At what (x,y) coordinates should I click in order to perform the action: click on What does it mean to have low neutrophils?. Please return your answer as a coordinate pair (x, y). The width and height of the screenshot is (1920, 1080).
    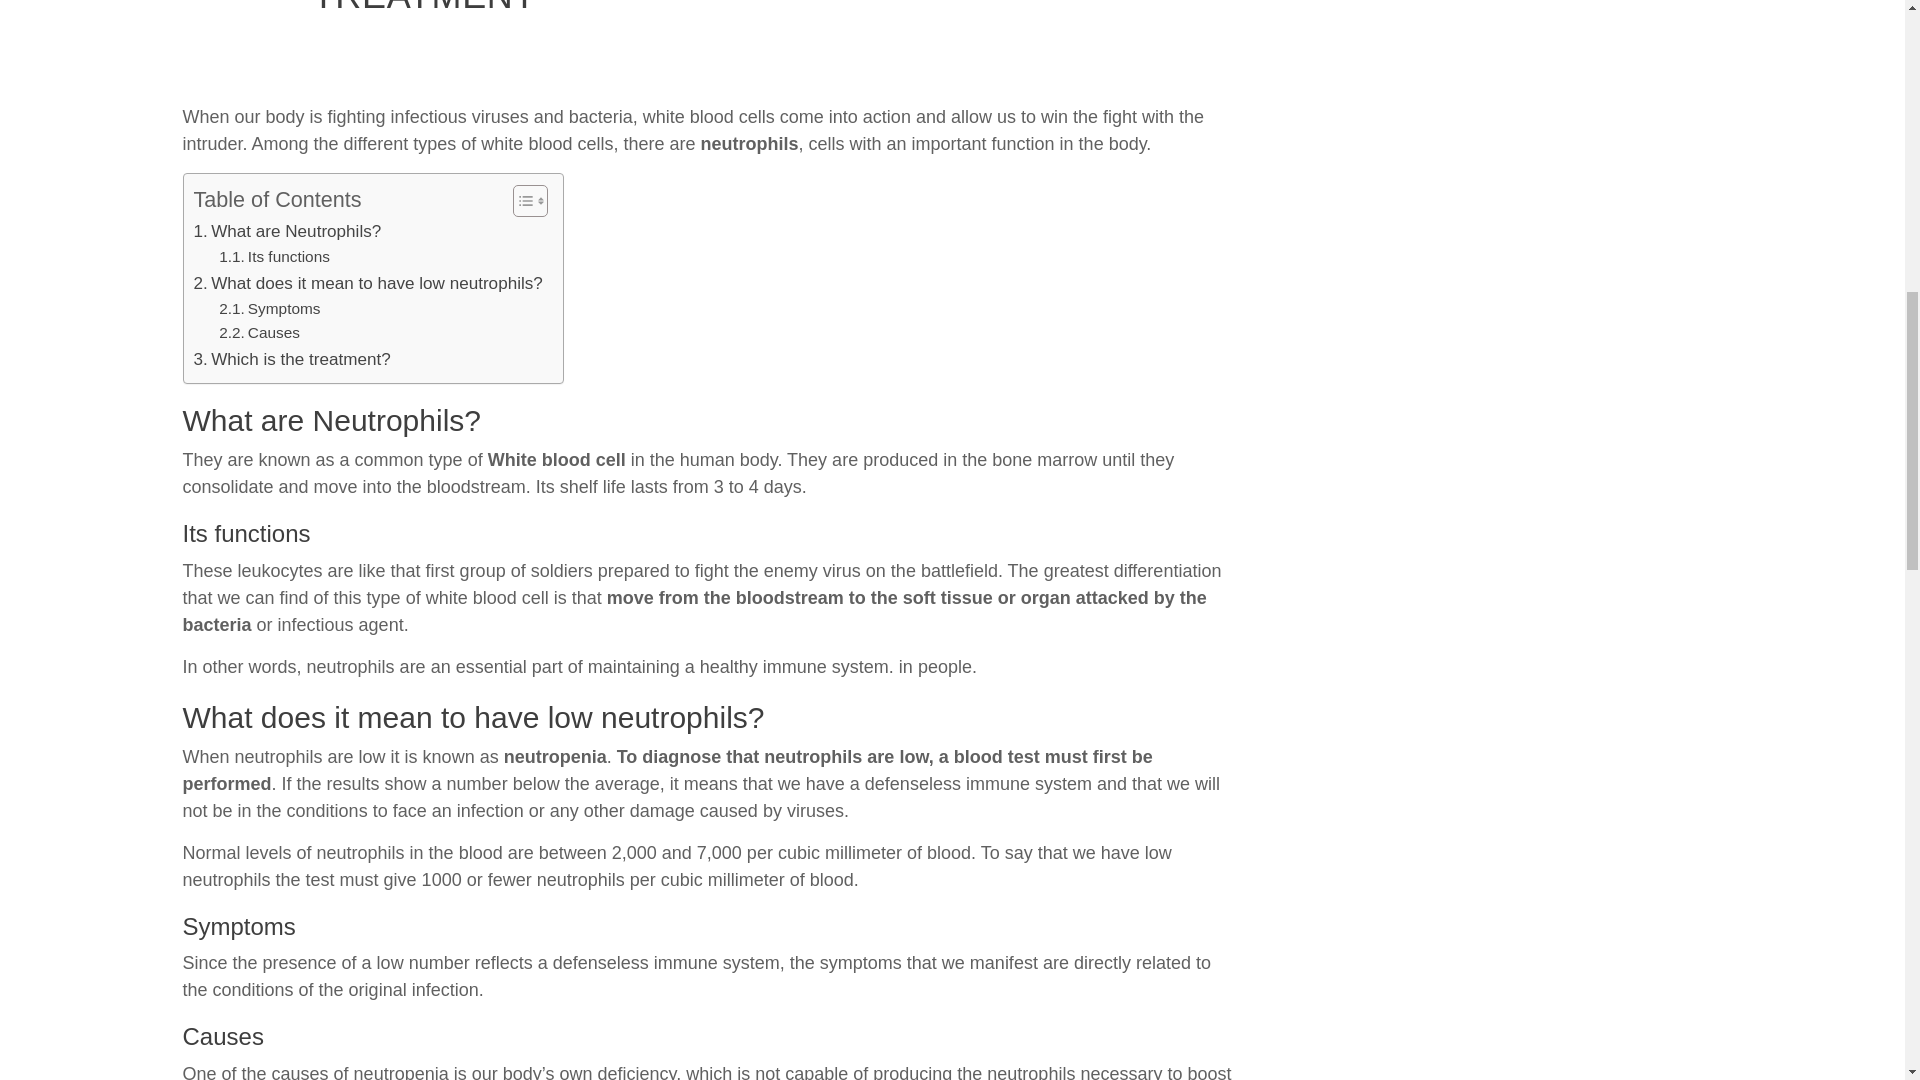
    Looking at the image, I should click on (368, 572).